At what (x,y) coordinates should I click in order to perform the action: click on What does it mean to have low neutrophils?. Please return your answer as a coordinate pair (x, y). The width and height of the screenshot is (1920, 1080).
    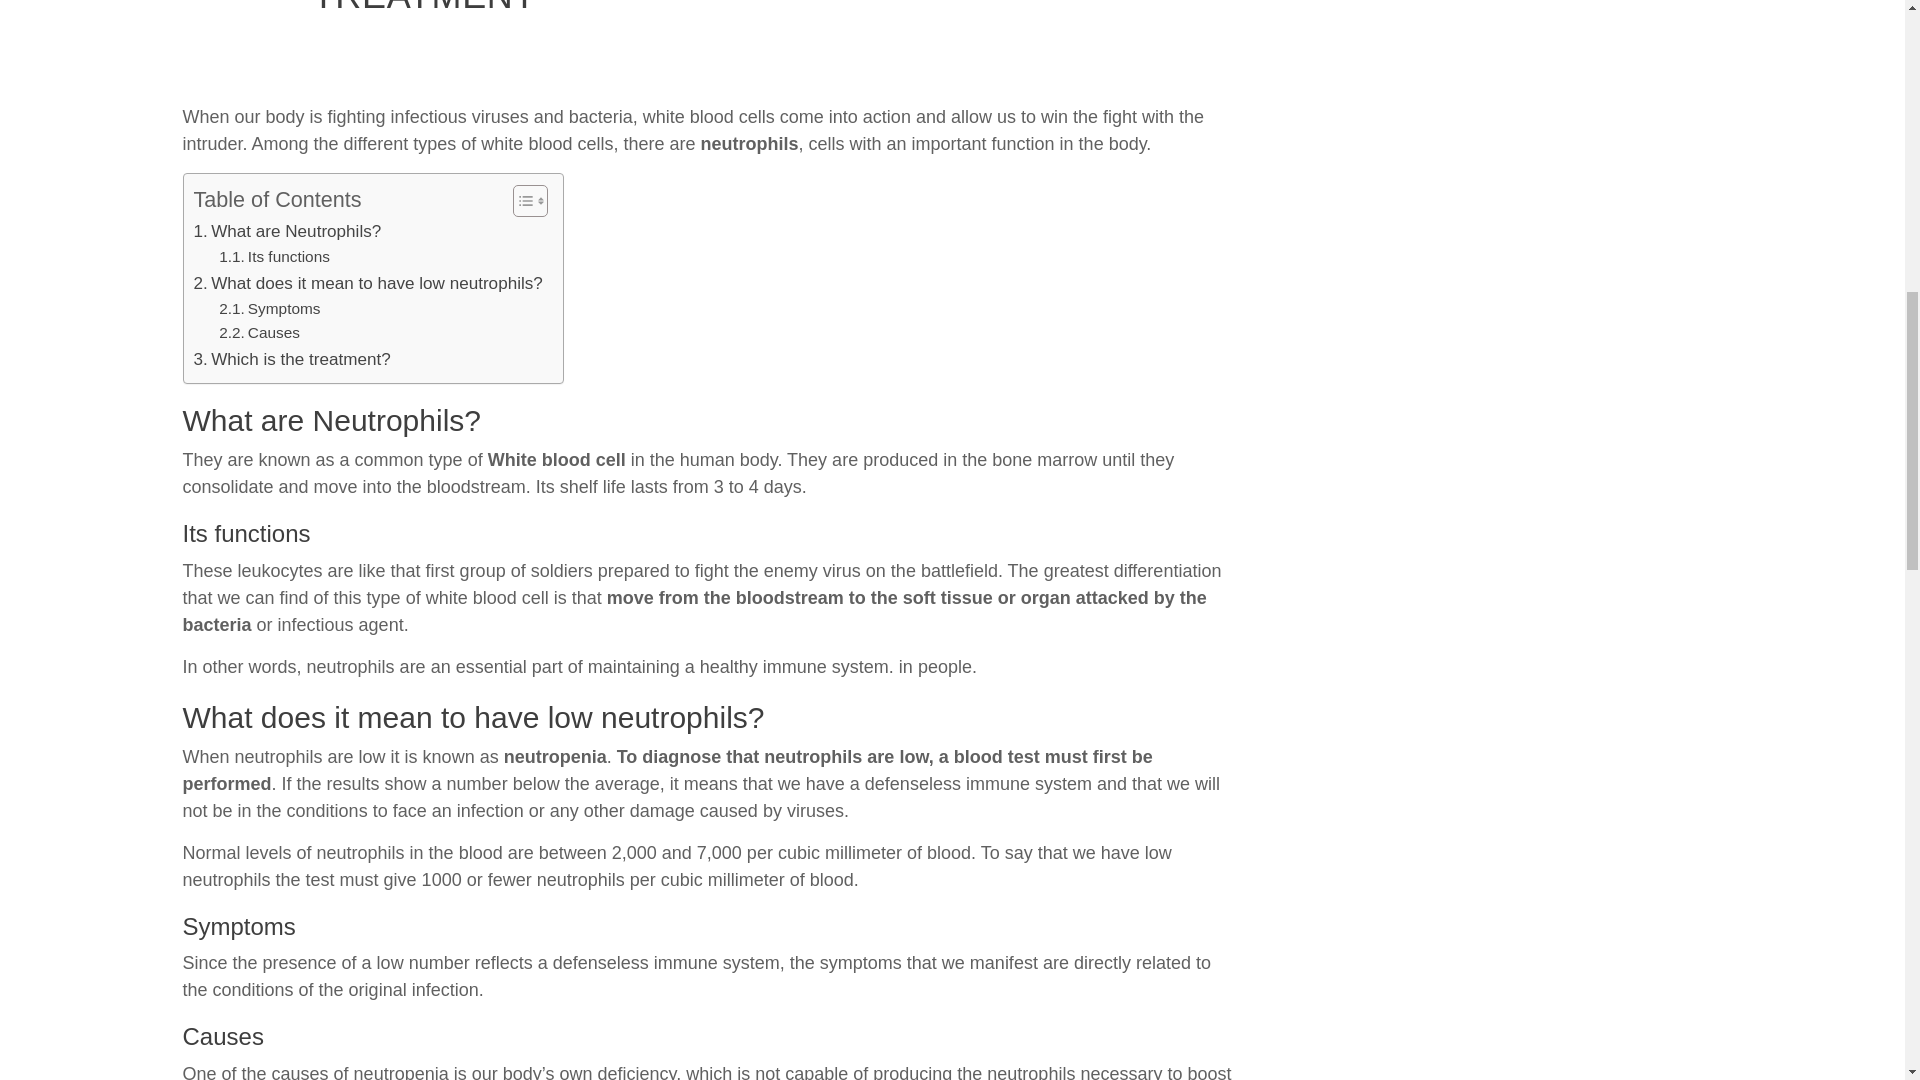
    Looking at the image, I should click on (368, 572).